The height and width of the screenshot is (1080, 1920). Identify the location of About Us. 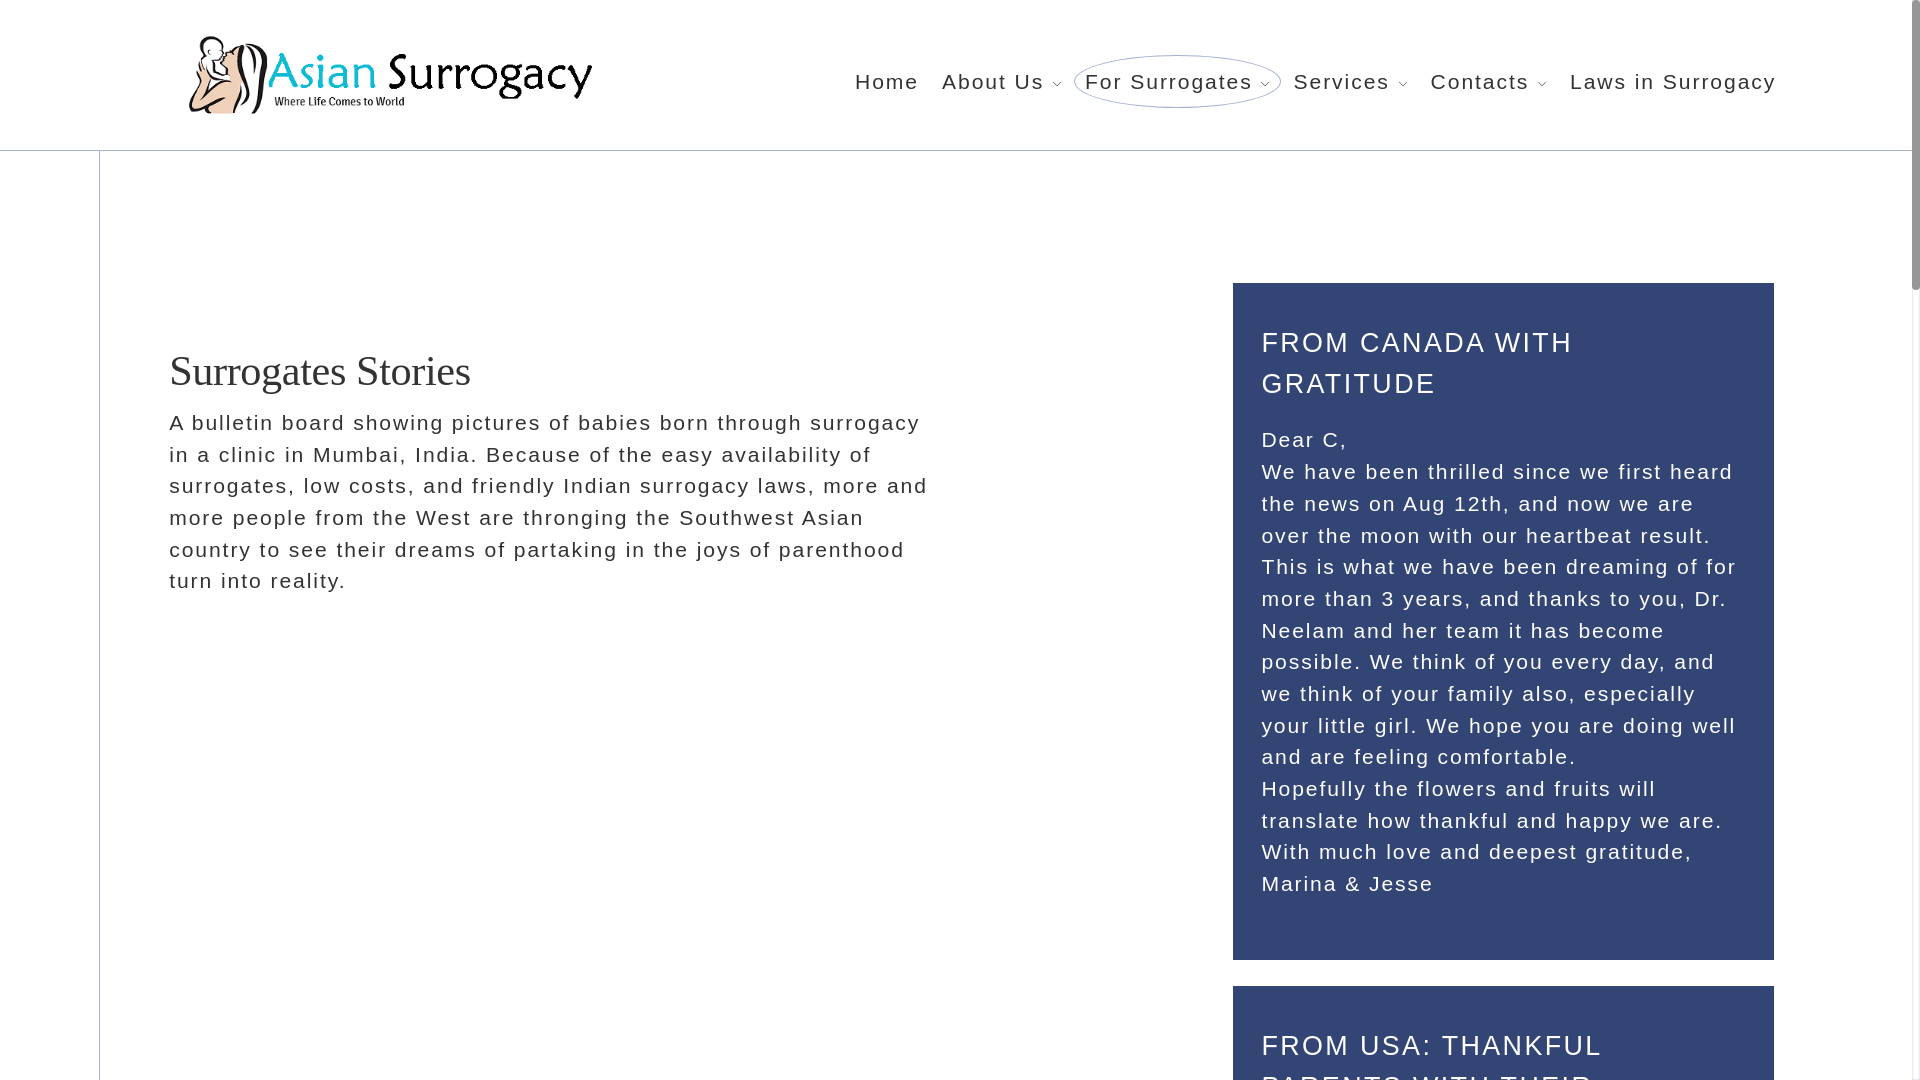
(120, 47).